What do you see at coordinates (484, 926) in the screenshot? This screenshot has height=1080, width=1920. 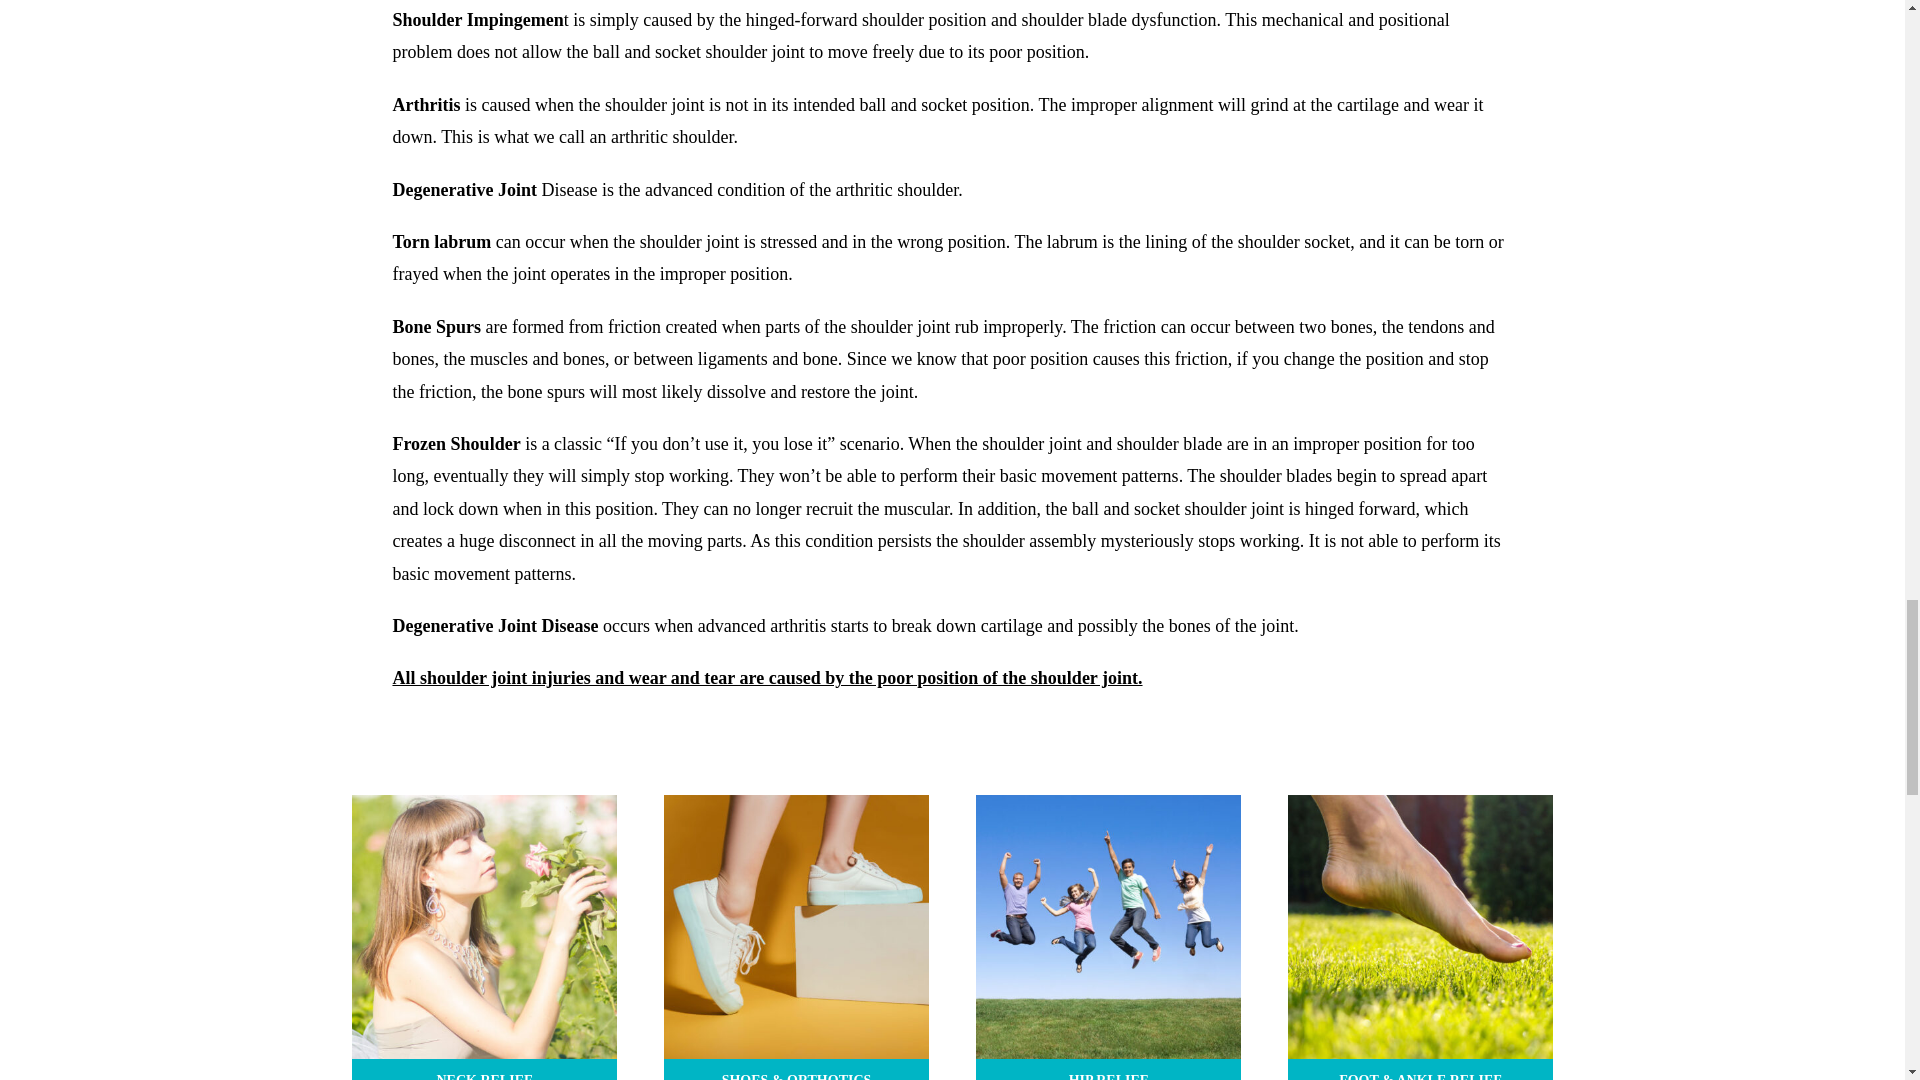 I see `Neck-Pete` at bounding box center [484, 926].